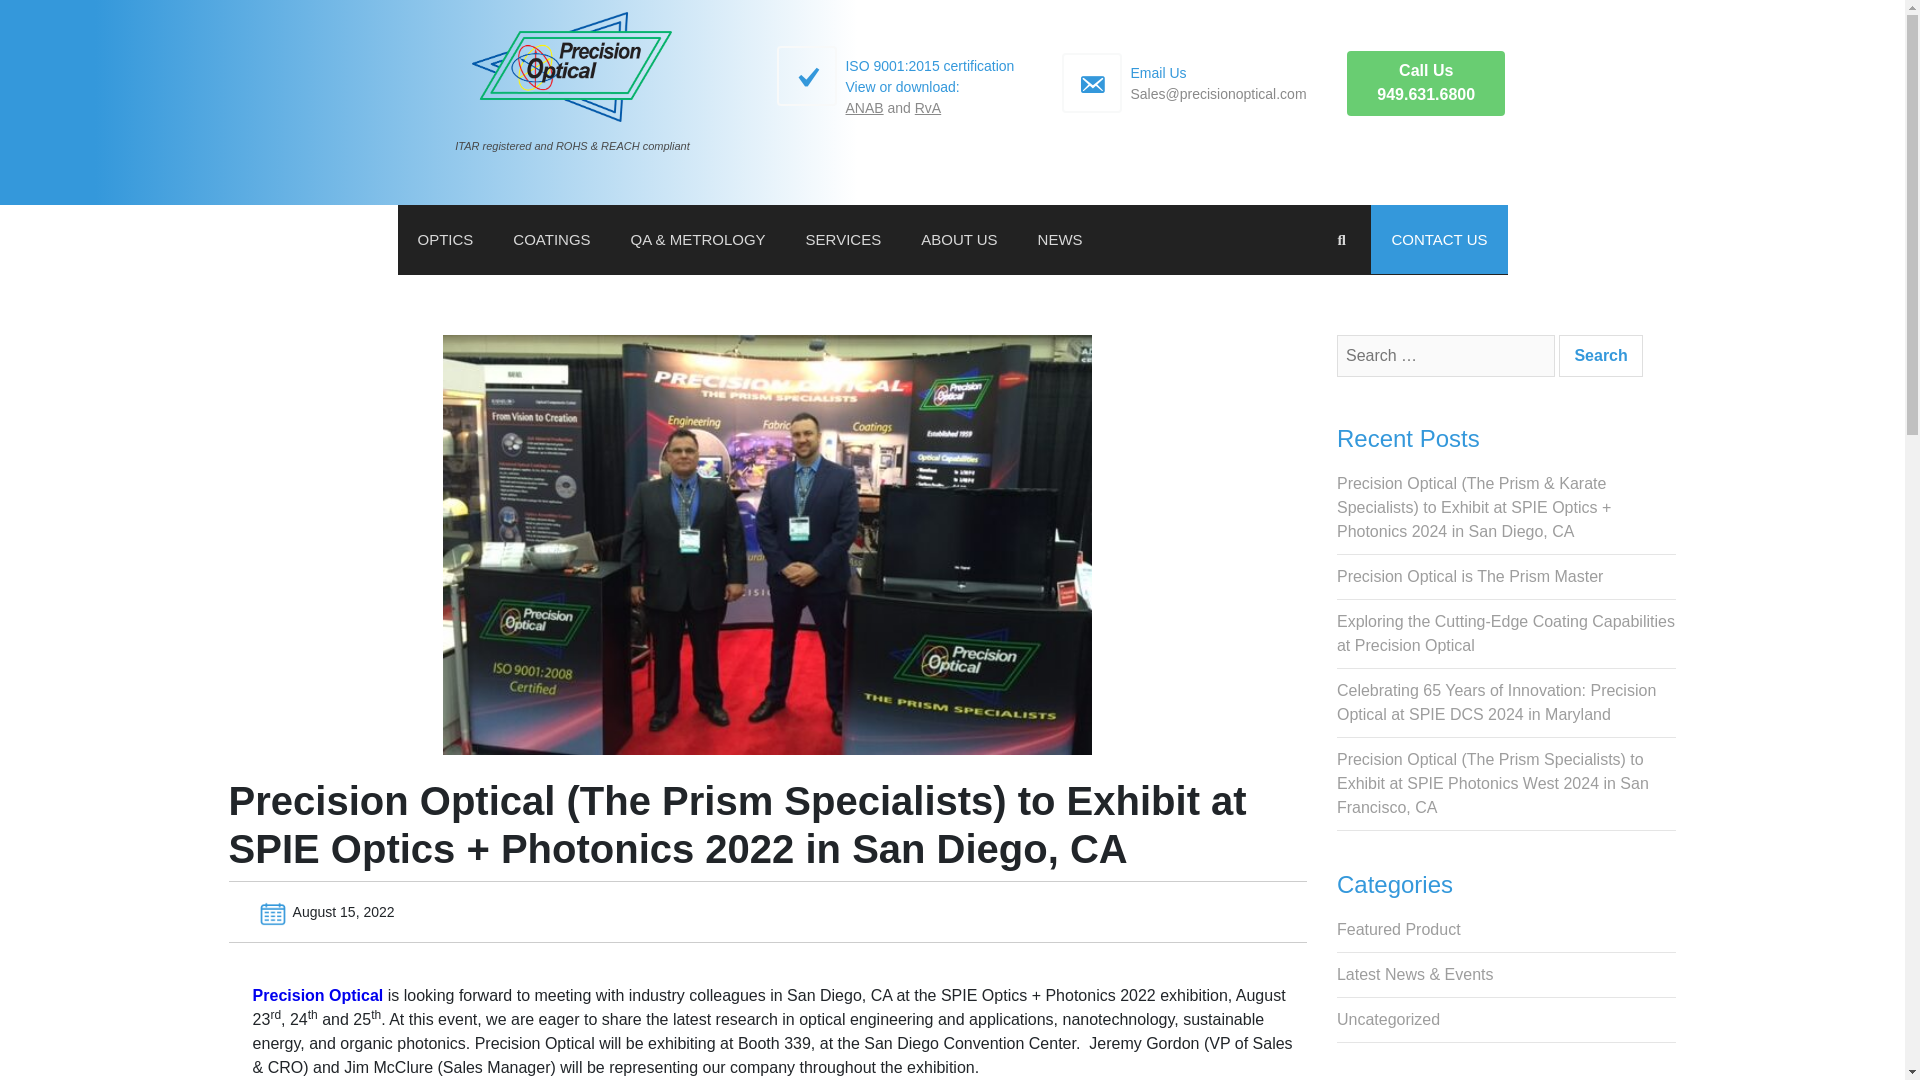 The height and width of the screenshot is (1080, 1920). I want to click on Search, so click(864, 108).